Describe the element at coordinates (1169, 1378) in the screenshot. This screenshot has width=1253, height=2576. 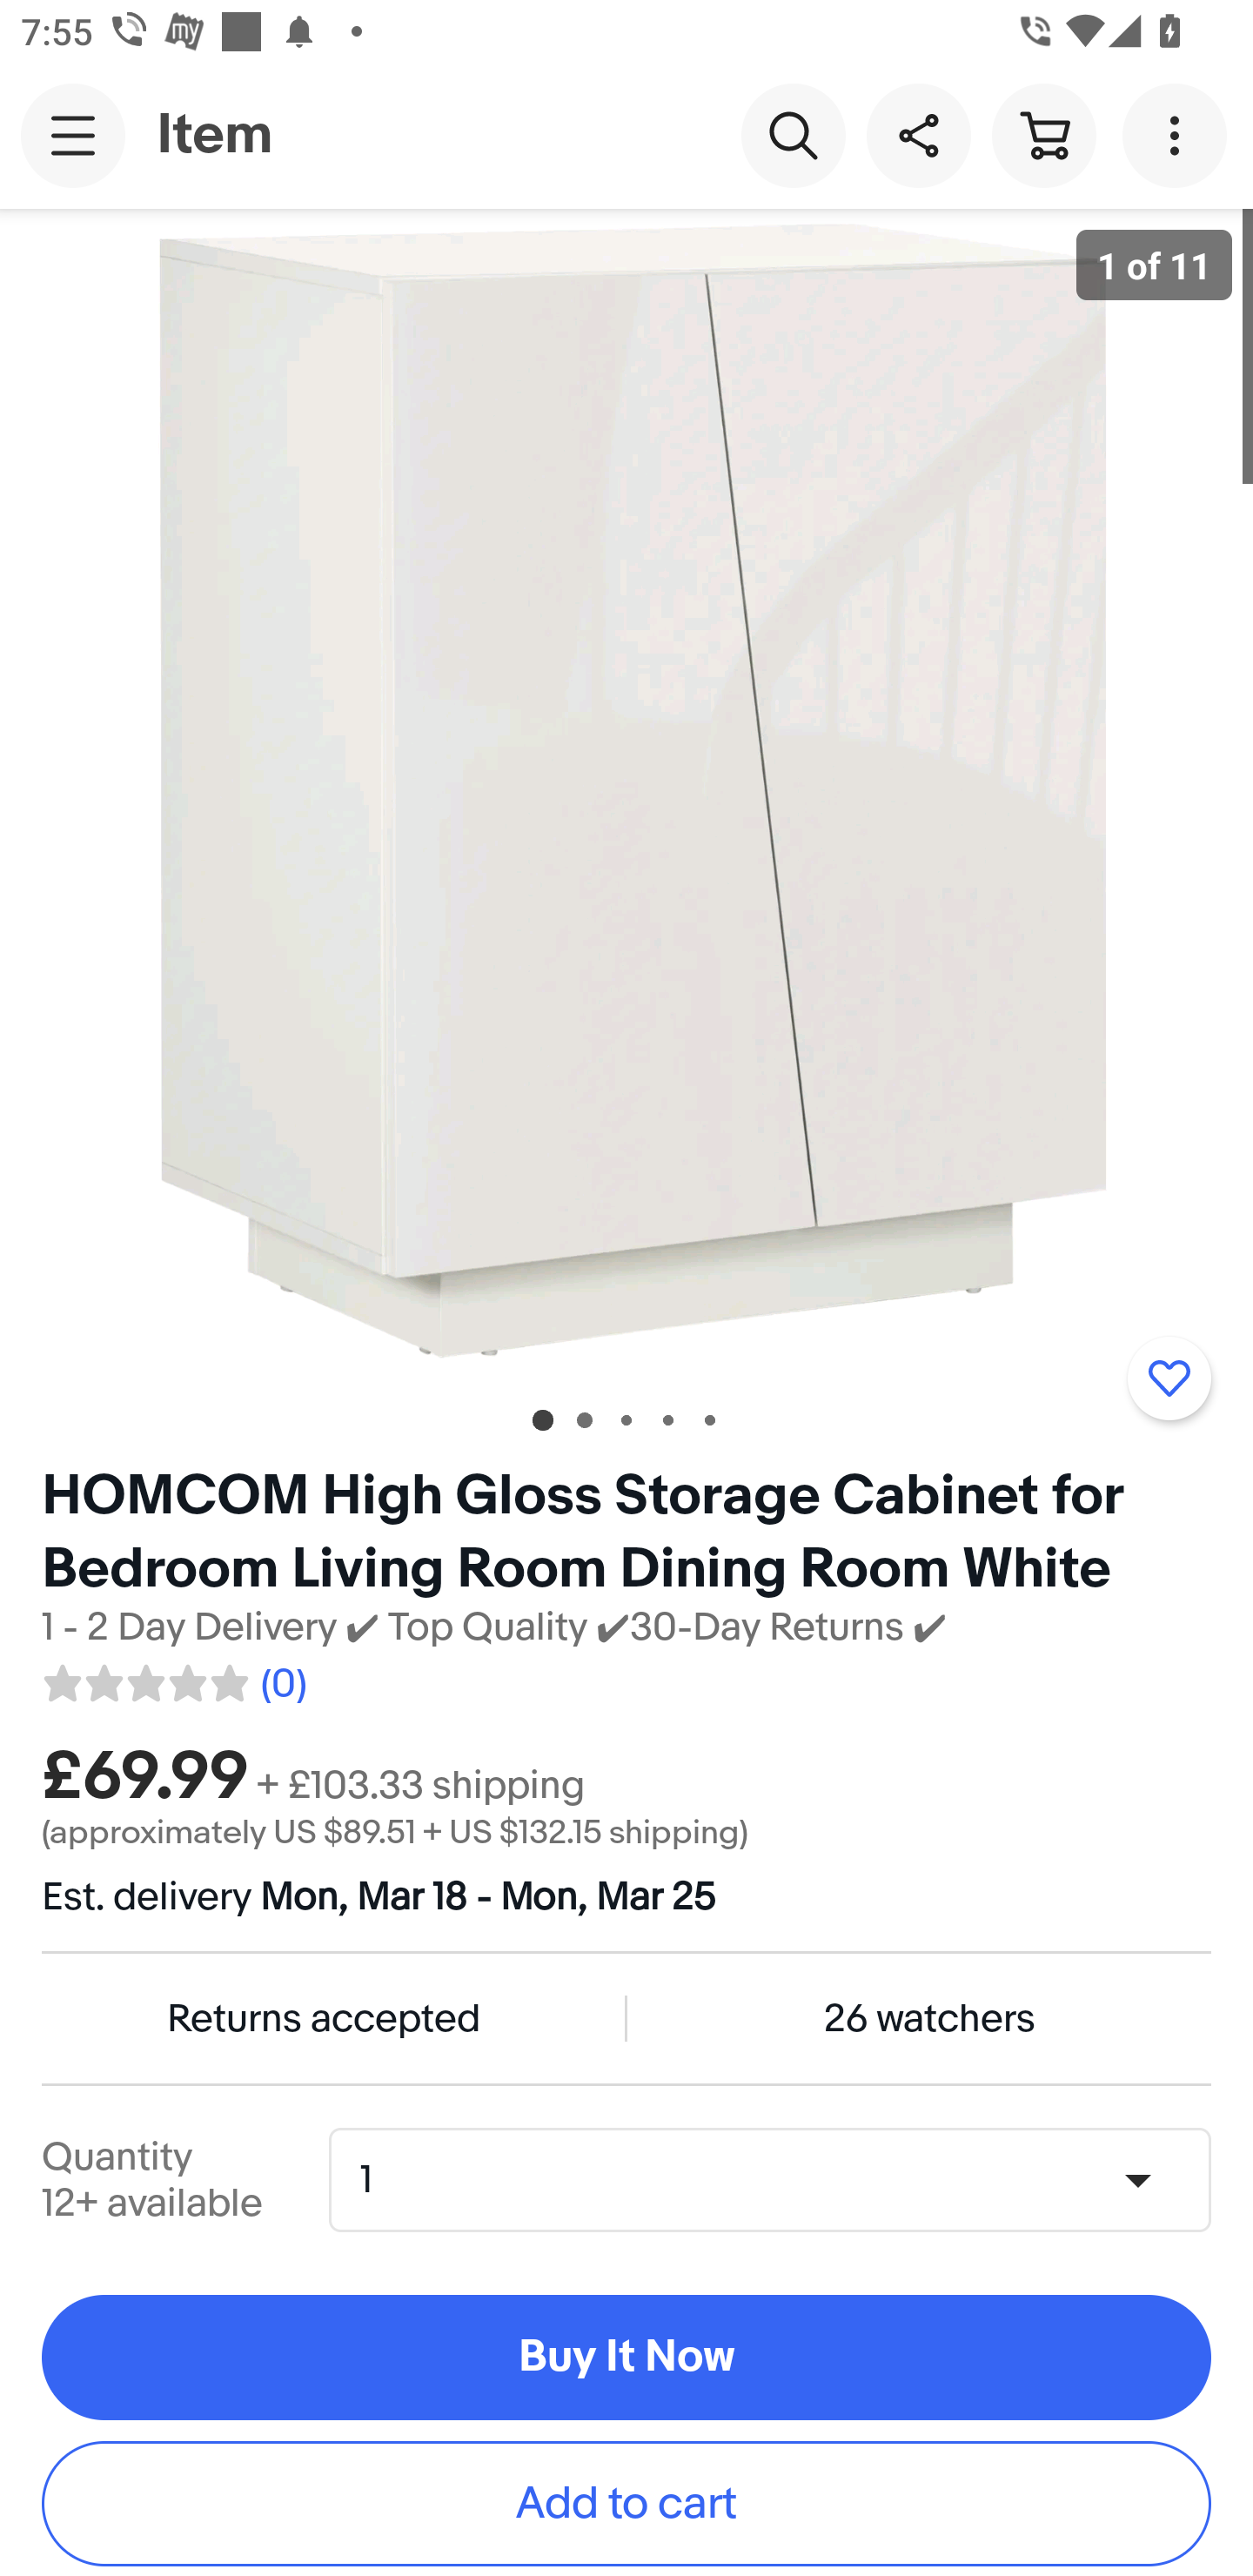
I see `Add to watchlist` at that location.